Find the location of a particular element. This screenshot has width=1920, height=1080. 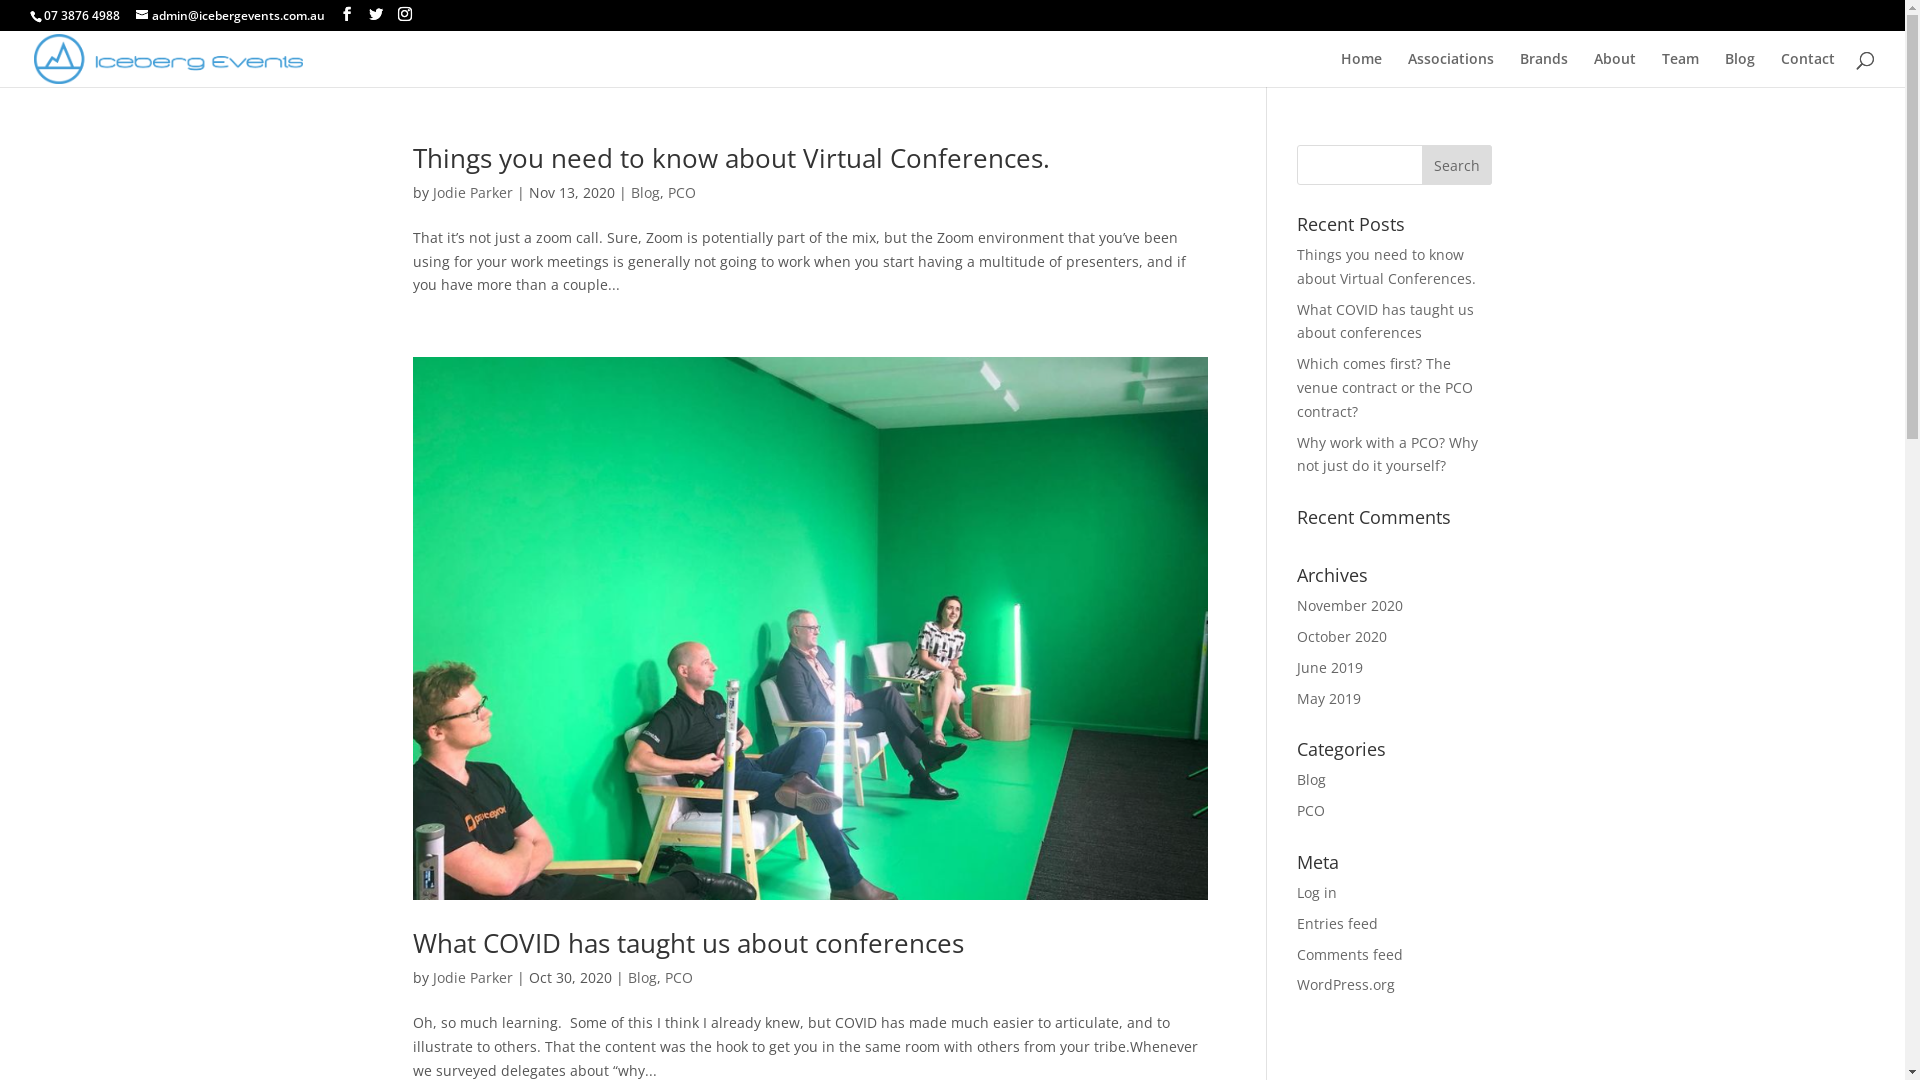

What COVID has taught us about conferences is located at coordinates (688, 943).